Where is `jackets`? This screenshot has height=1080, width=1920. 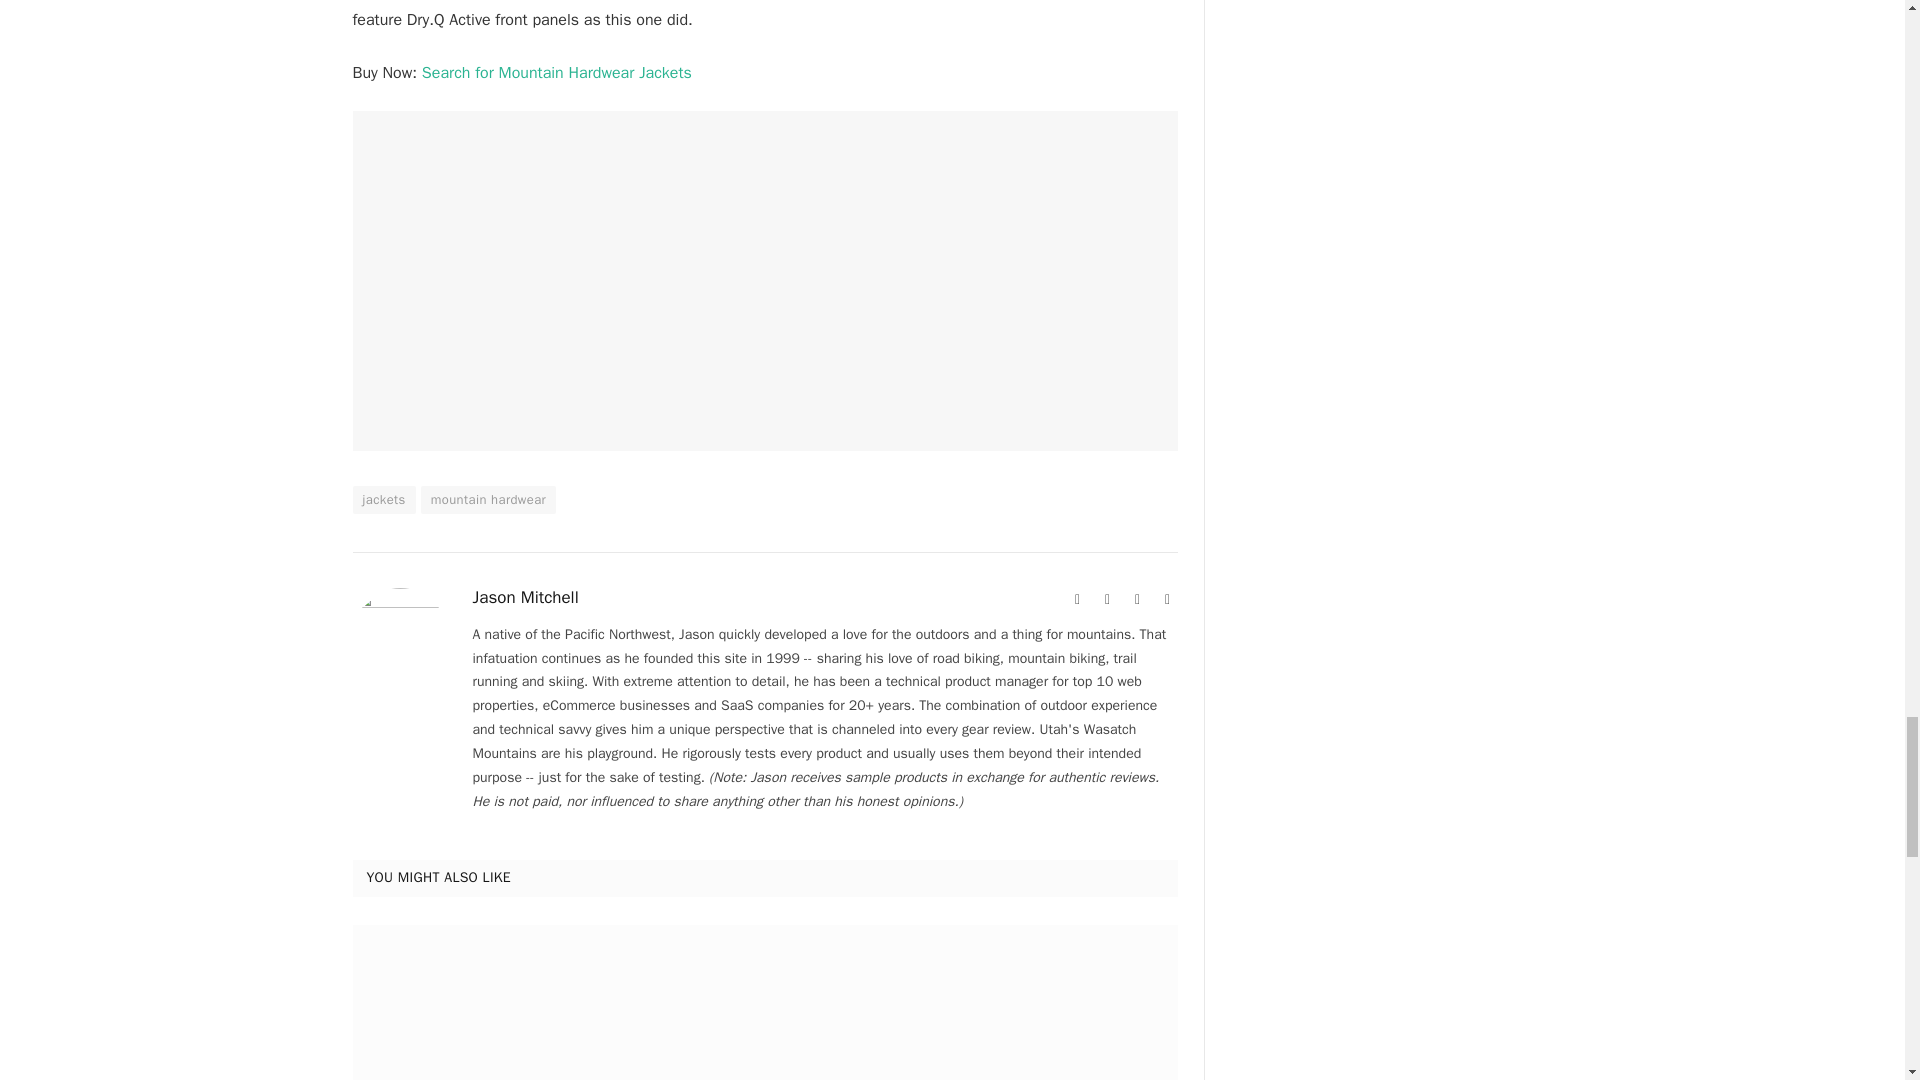 jackets is located at coordinates (382, 500).